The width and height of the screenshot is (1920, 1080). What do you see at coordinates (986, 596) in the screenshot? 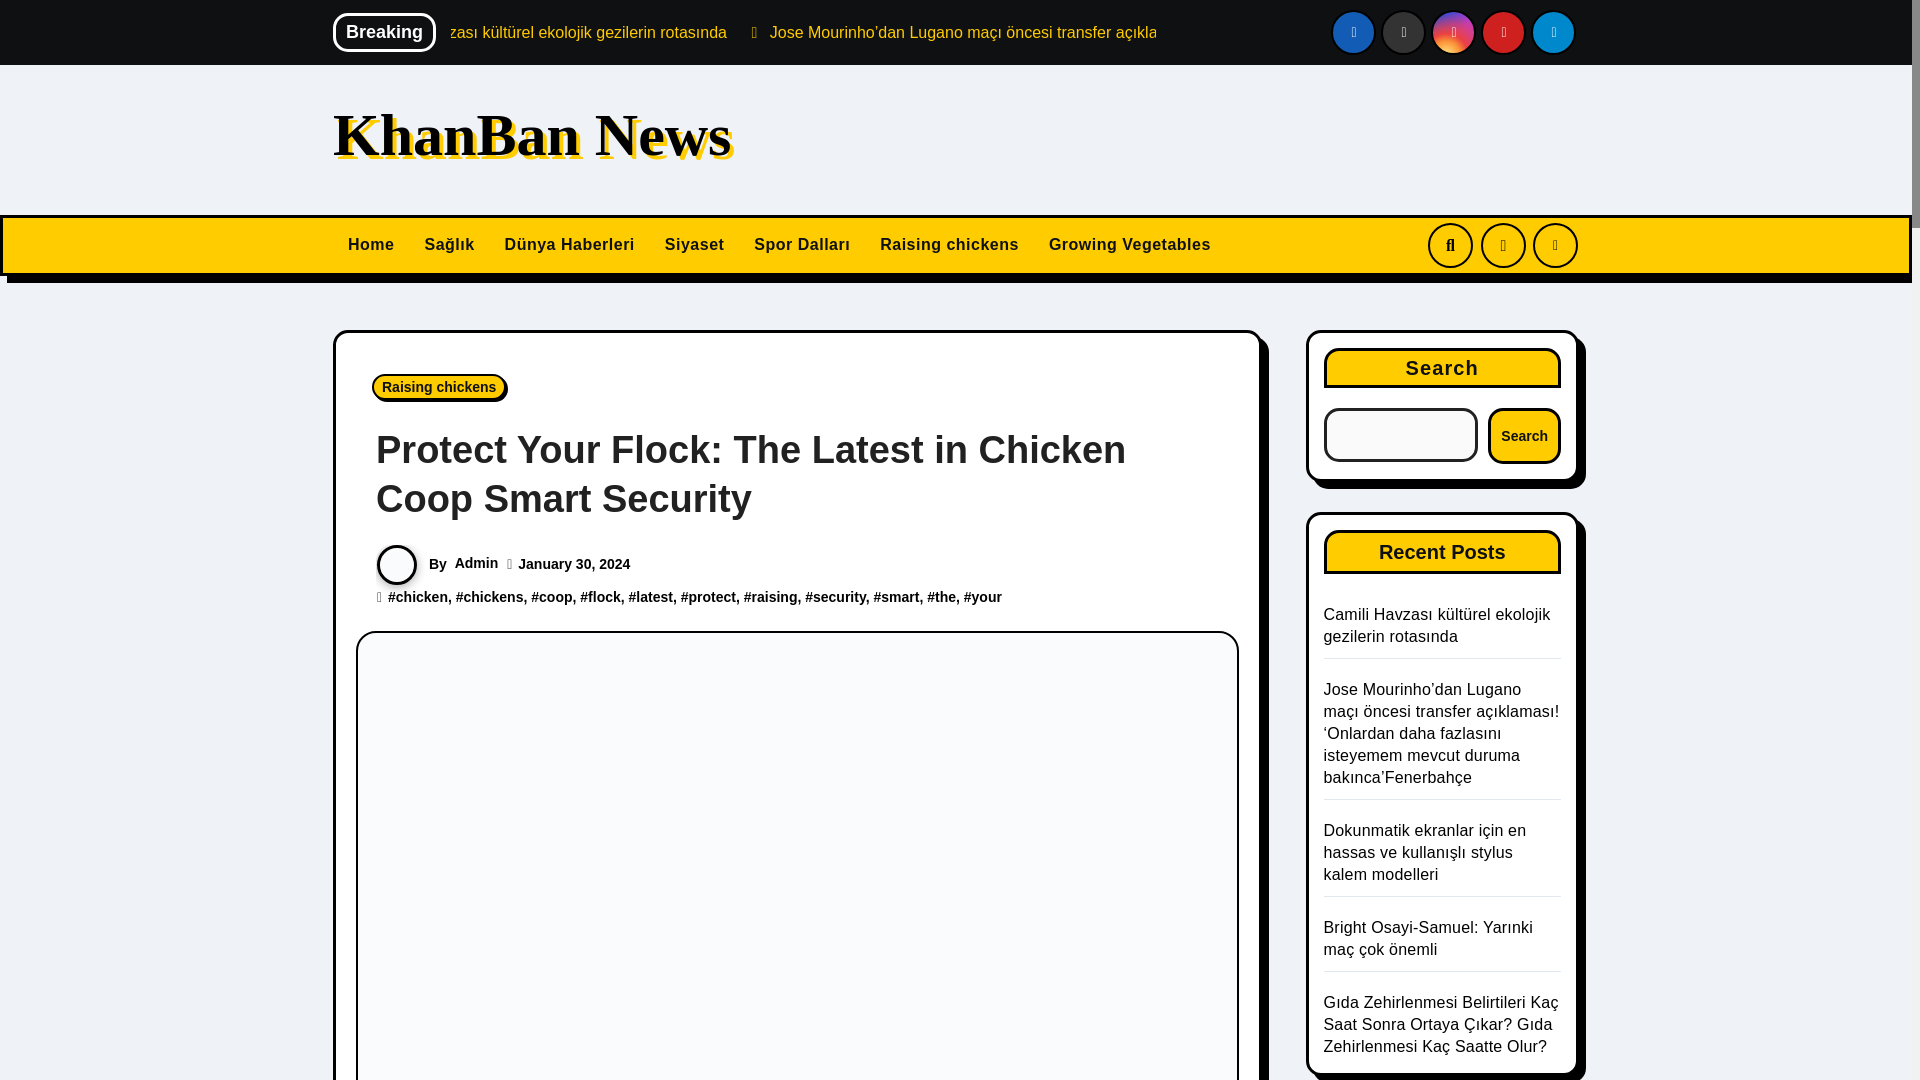
I see `your` at bounding box center [986, 596].